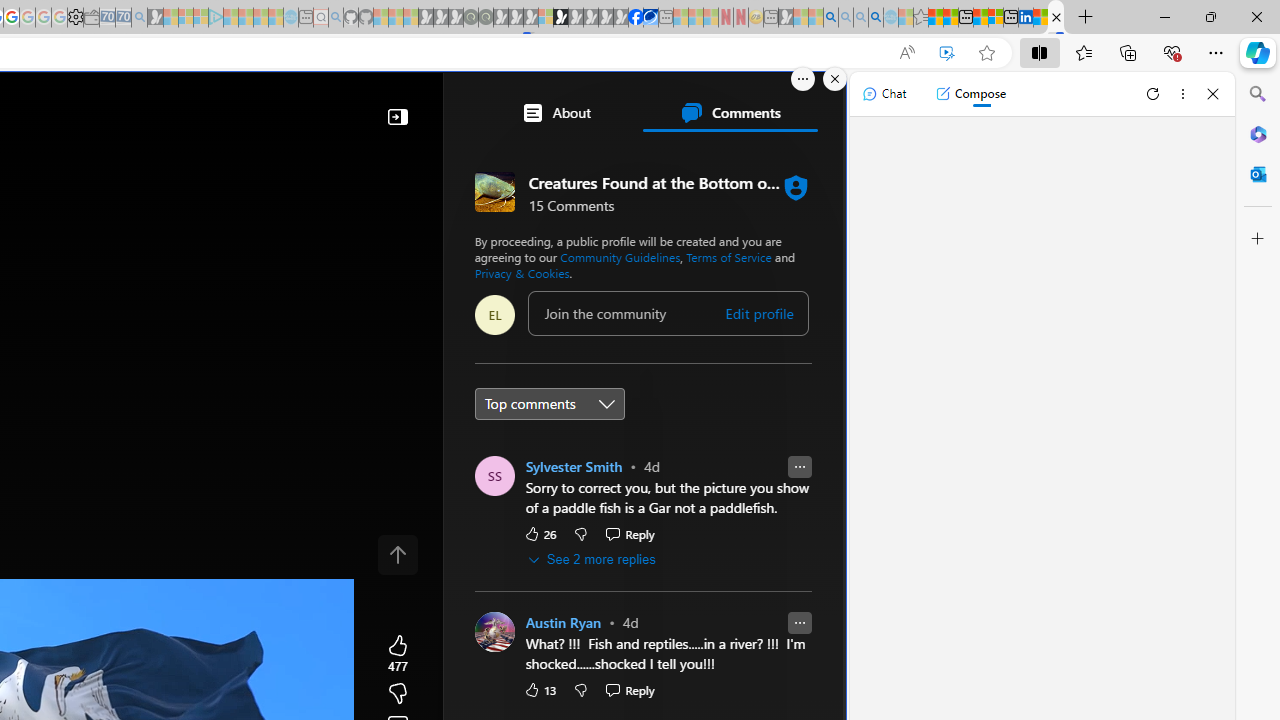 This screenshot has height=720, width=1280. What do you see at coordinates (799, 624) in the screenshot?
I see `Report comment` at bounding box center [799, 624].